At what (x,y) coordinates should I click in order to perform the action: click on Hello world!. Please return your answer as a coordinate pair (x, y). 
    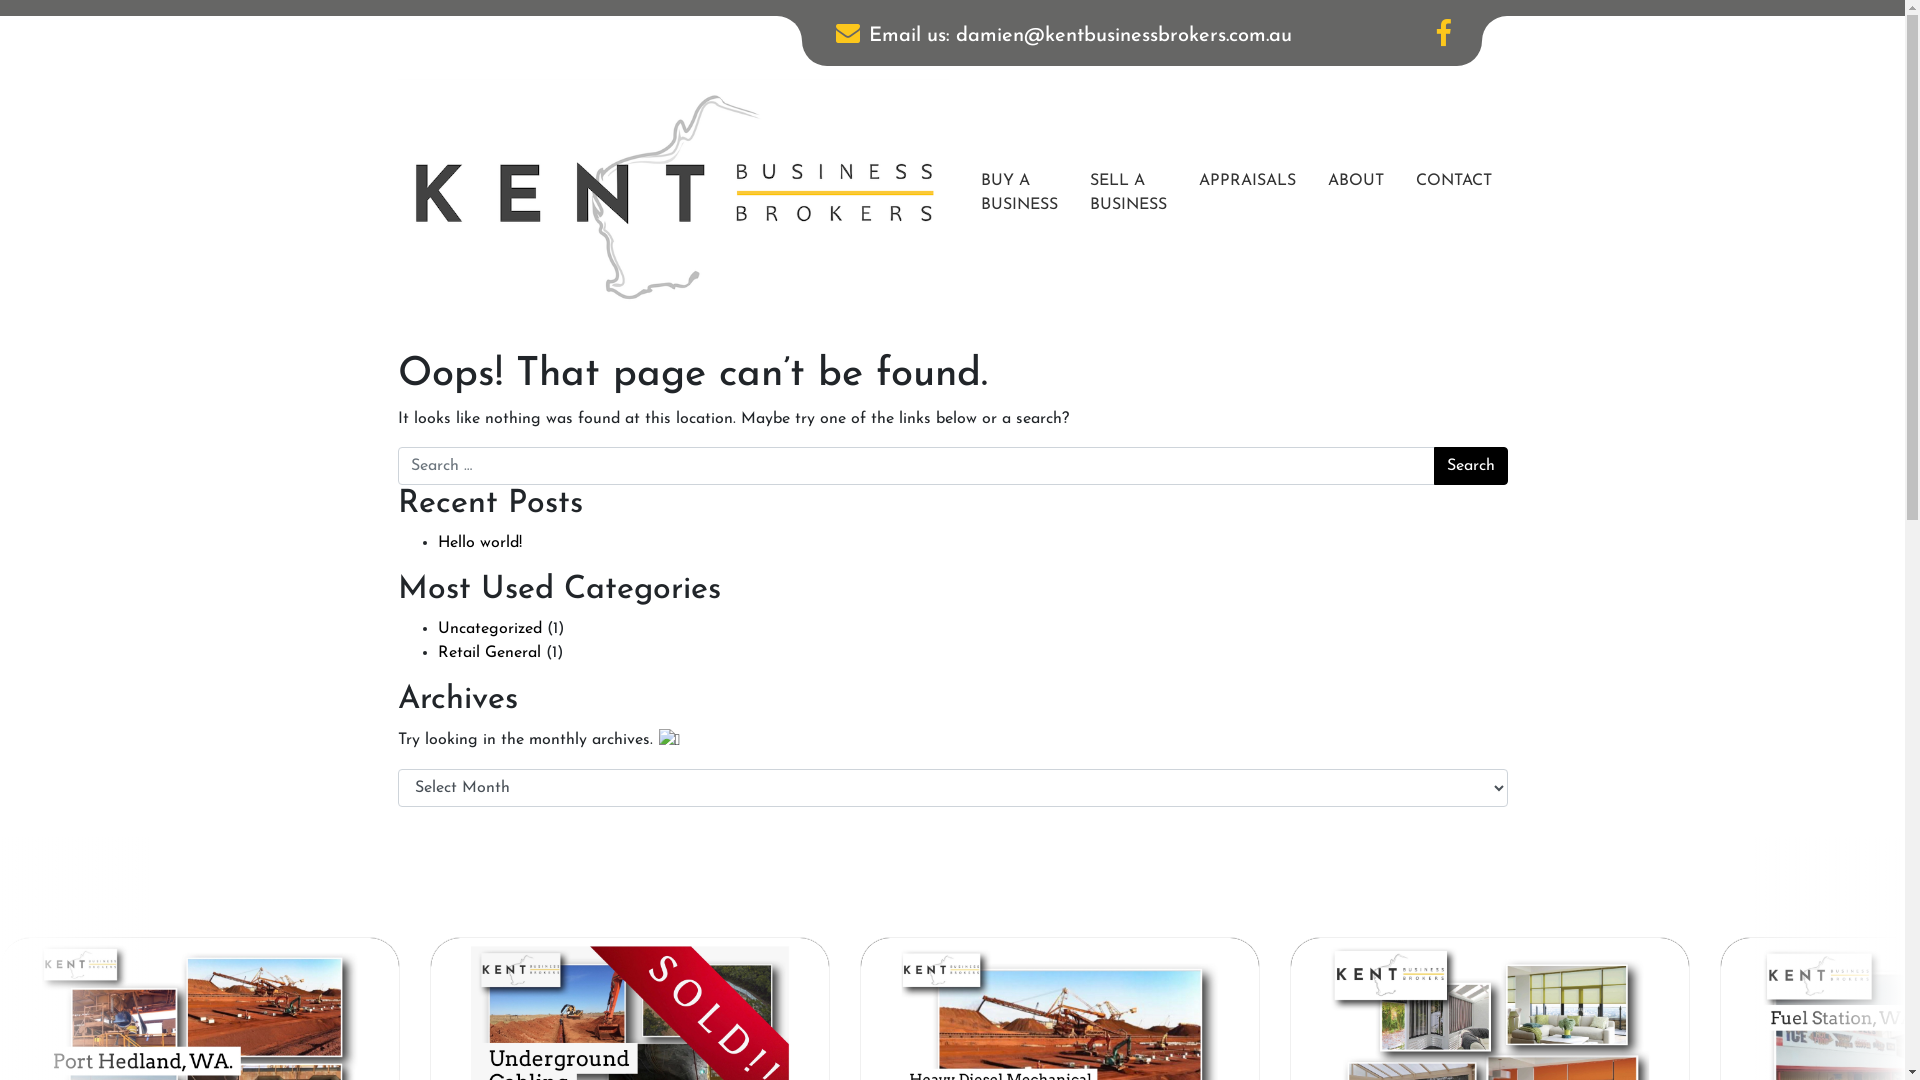
    Looking at the image, I should click on (480, 543).